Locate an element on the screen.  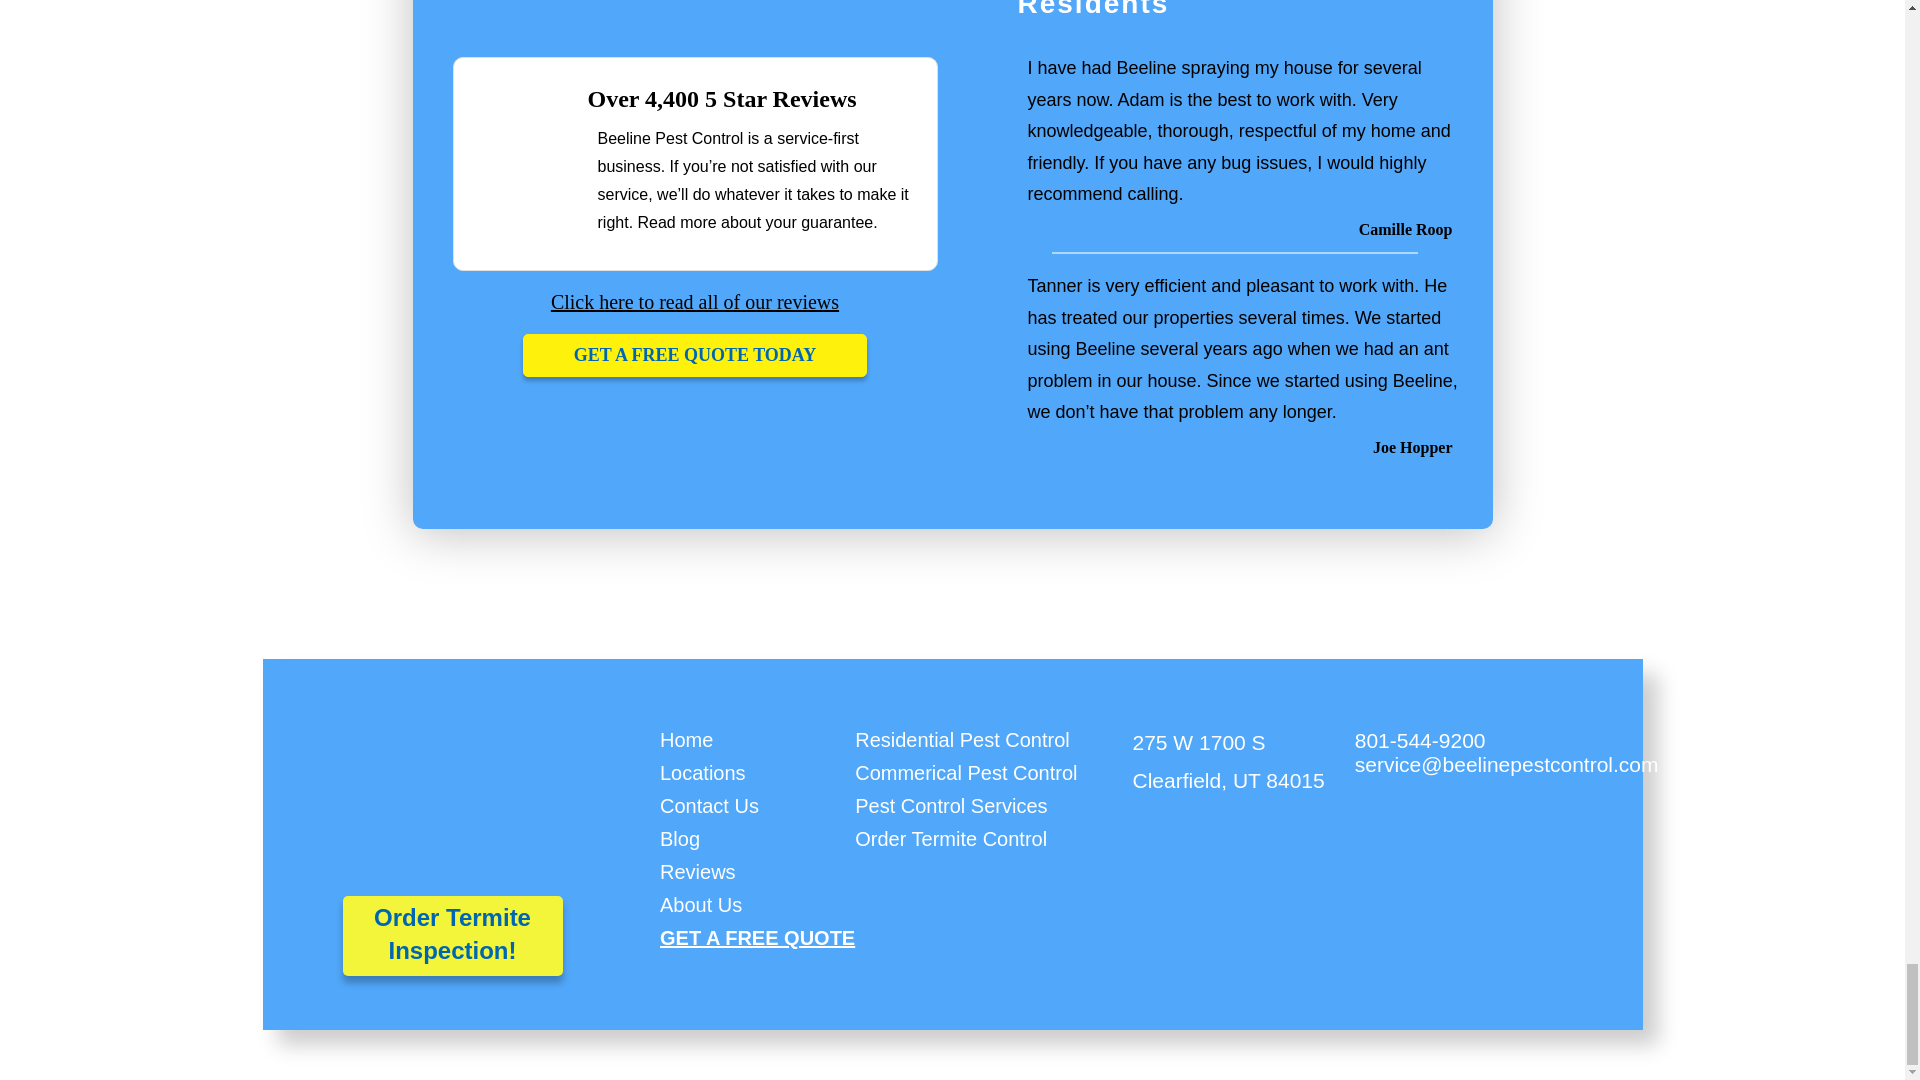
Reviews is located at coordinates (698, 872).